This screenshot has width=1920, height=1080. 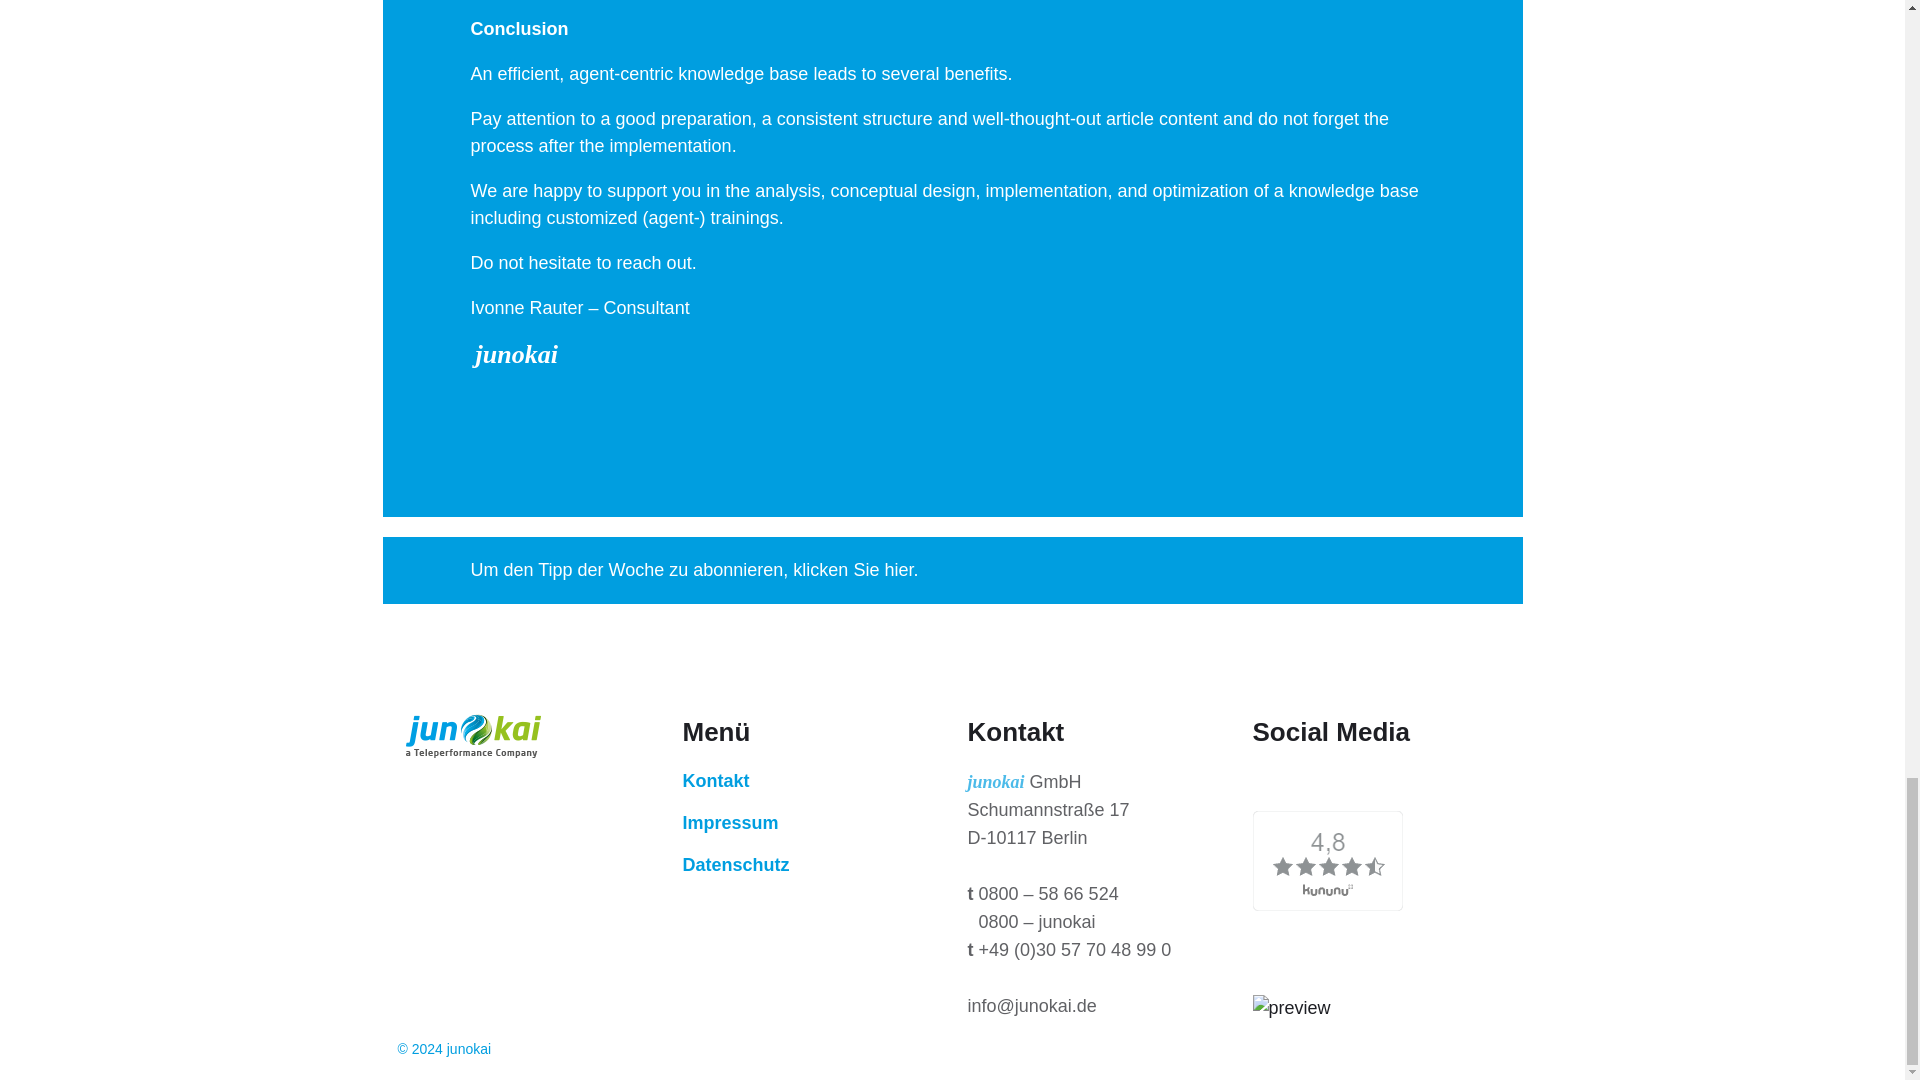 What do you see at coordinates (735, 864) in the screenshot?
I see `Datenschutz` at bounding box center [735, 864].